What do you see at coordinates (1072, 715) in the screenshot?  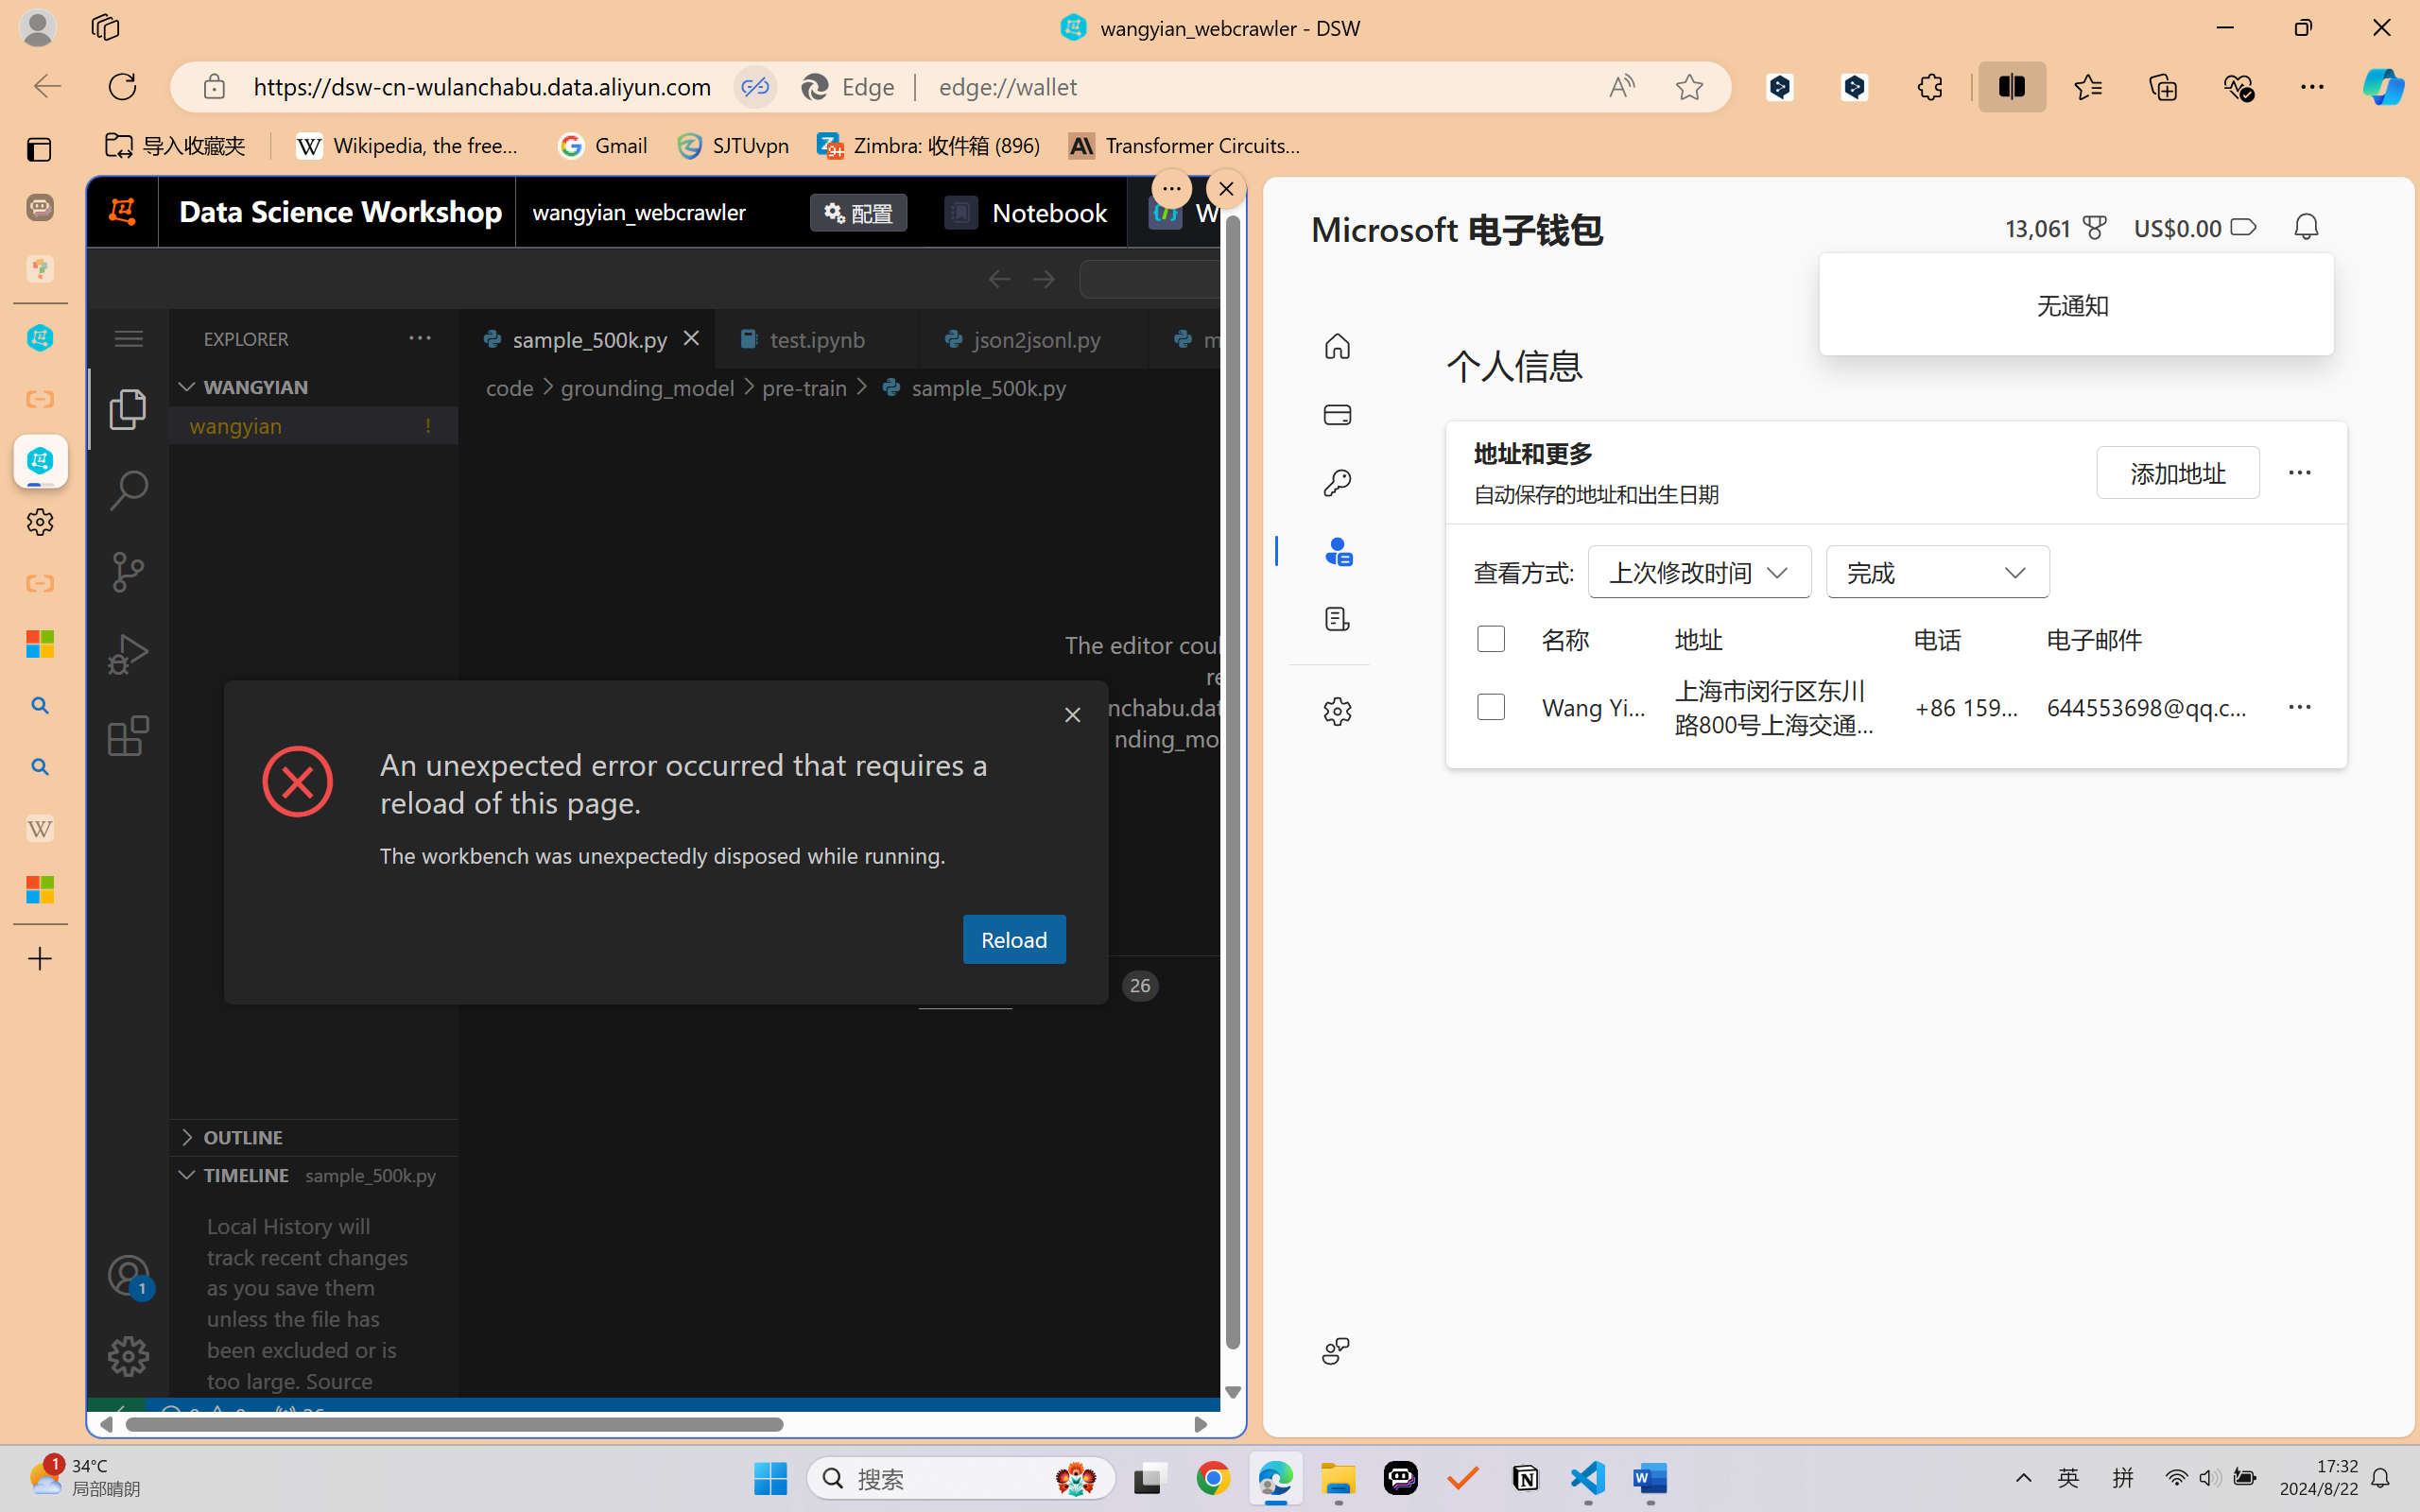 I see `Close Dialog` at bounding box center [1072, 715].